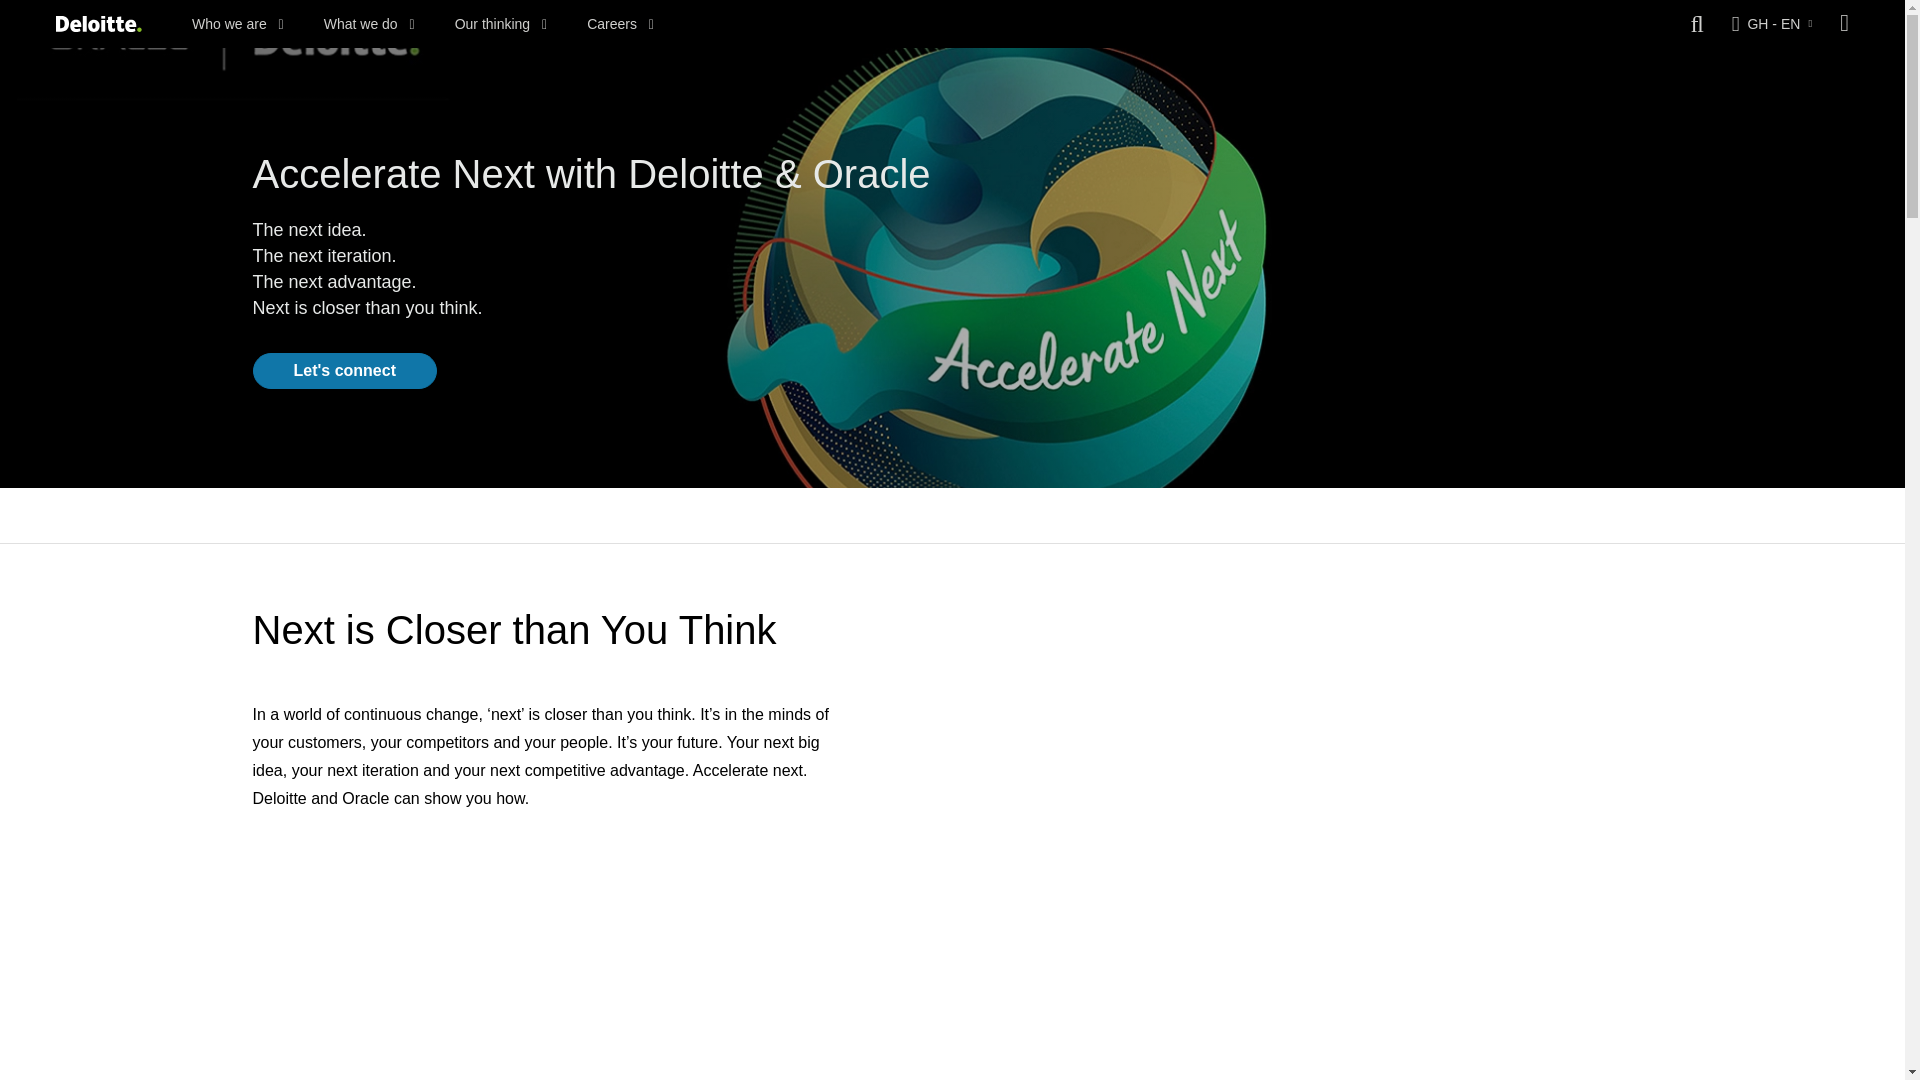  I want to click on Our thinking, so click(501, 24).